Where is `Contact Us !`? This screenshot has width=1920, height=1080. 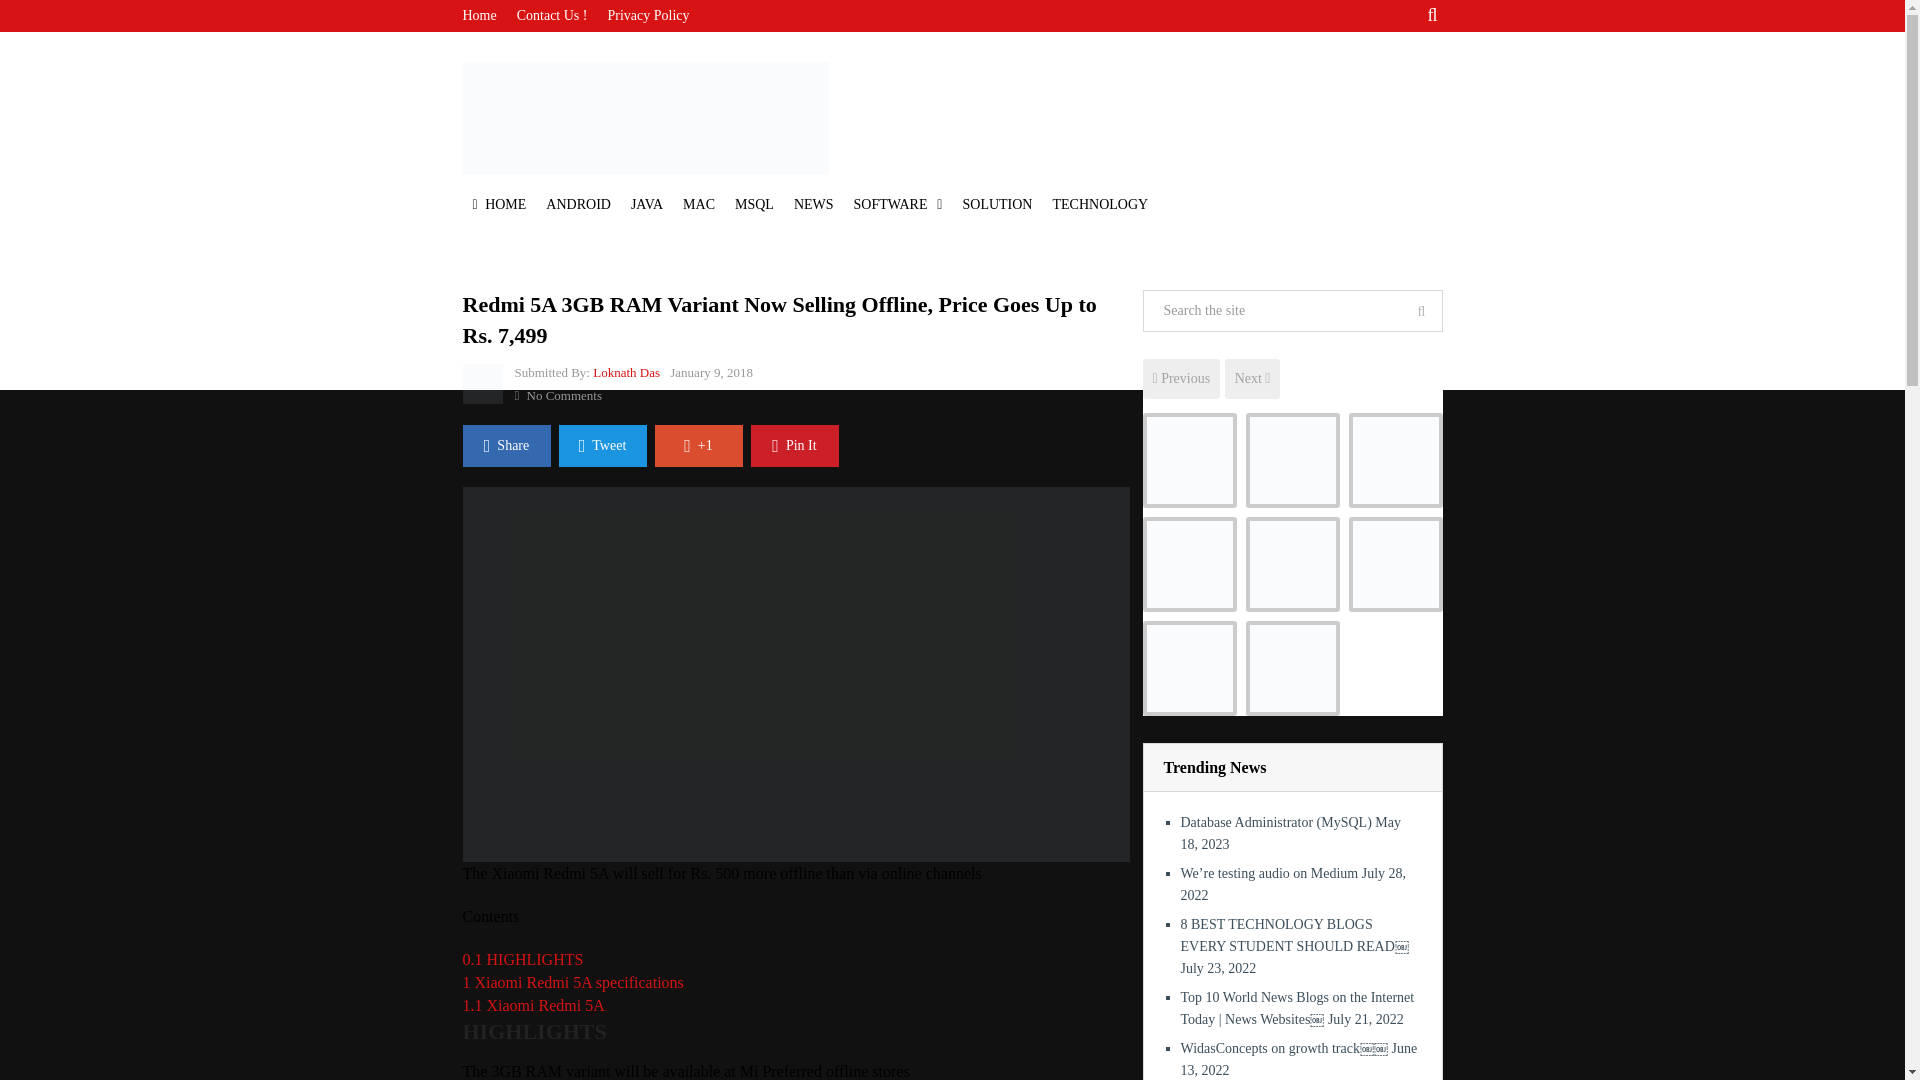 Contact Us ! is located at coordinates (552, 16).